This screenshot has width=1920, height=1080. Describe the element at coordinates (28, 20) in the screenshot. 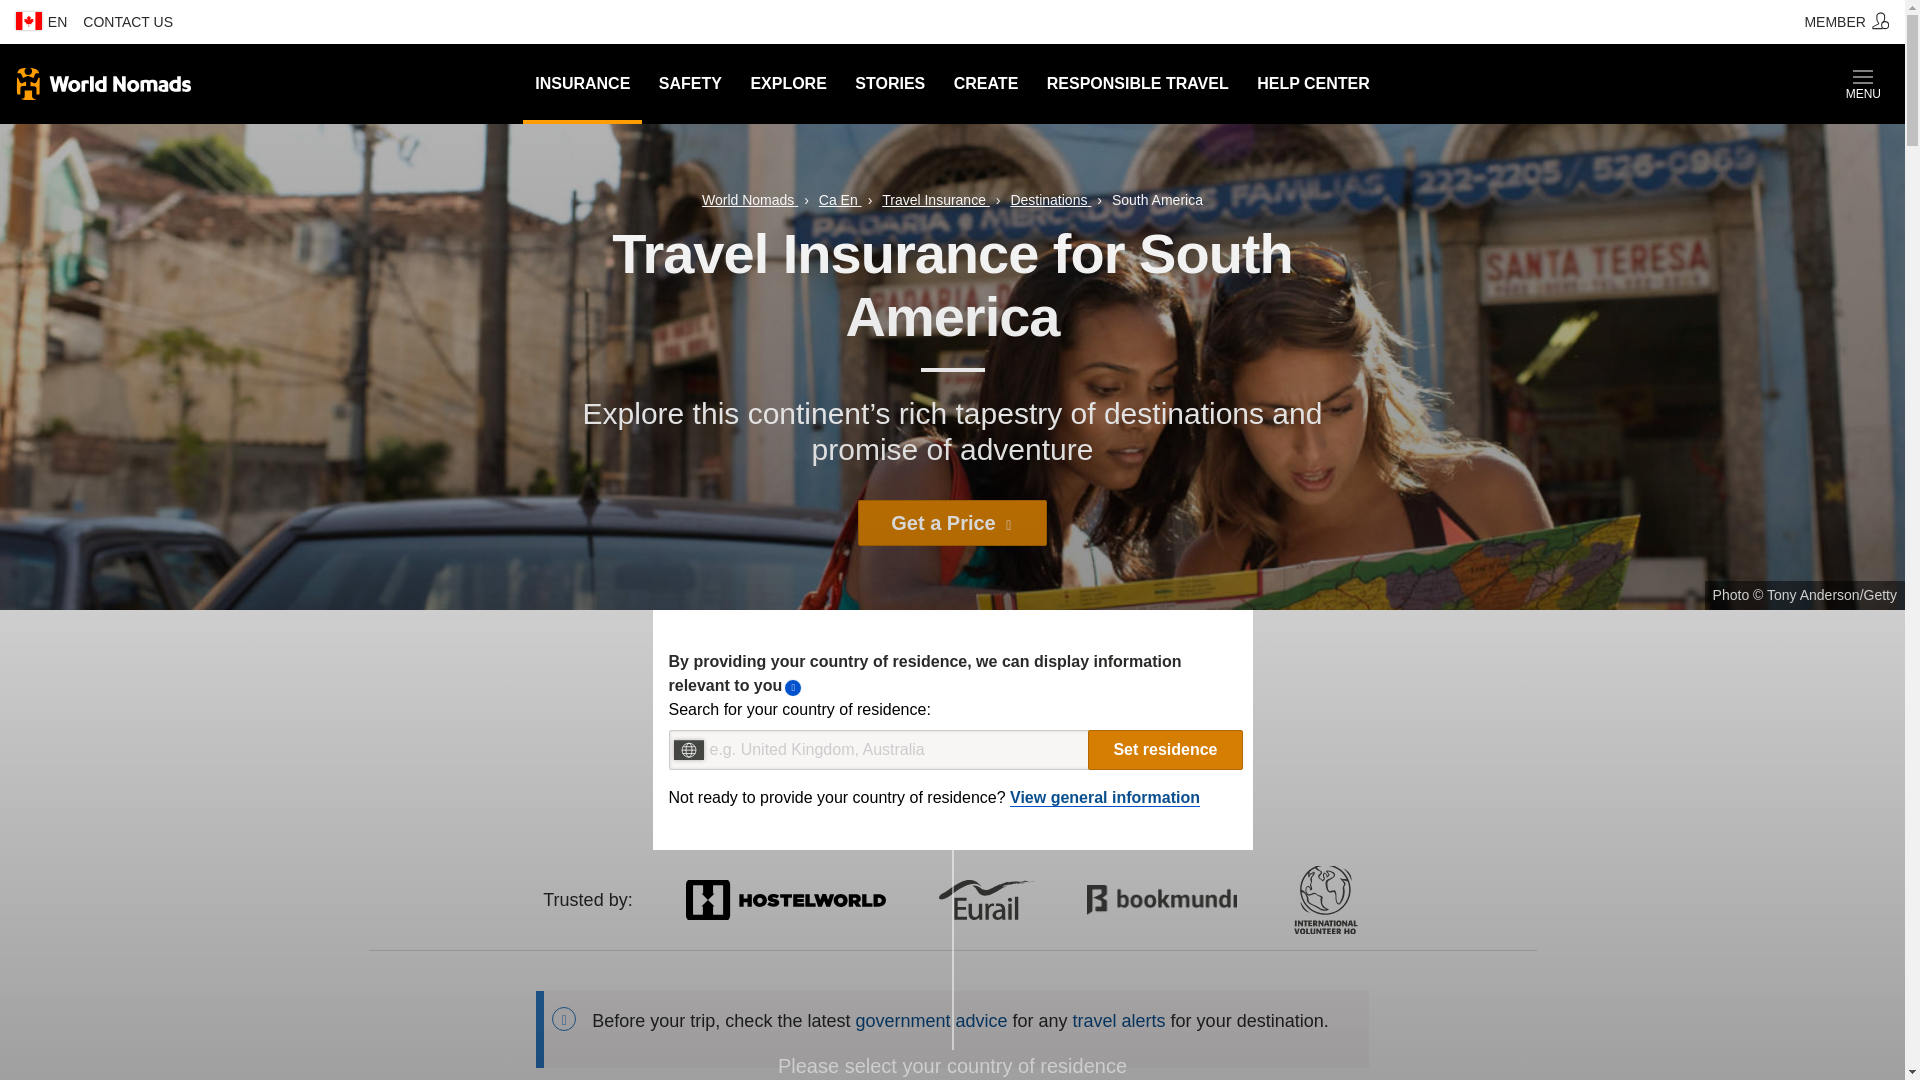

I see `Flag of Canada` at that location.